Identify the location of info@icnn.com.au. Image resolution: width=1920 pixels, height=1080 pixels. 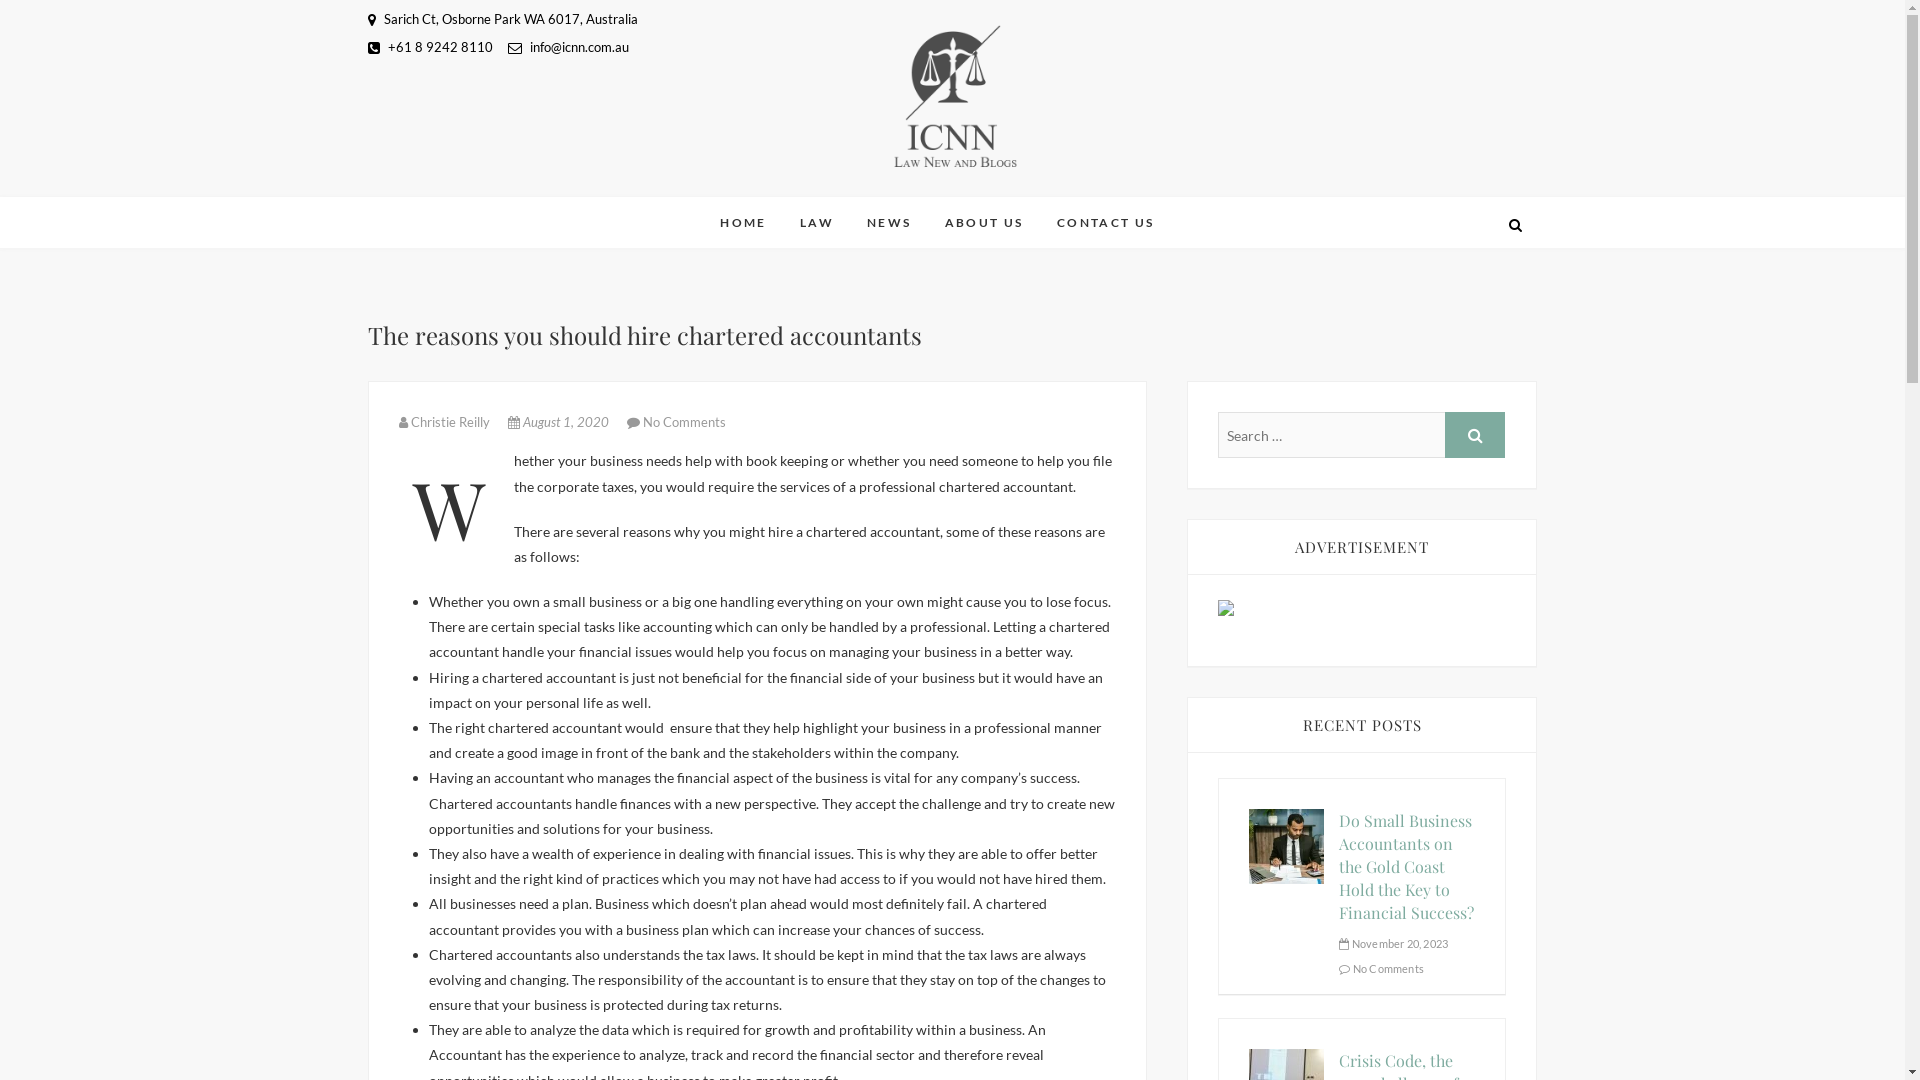
(568, 46).